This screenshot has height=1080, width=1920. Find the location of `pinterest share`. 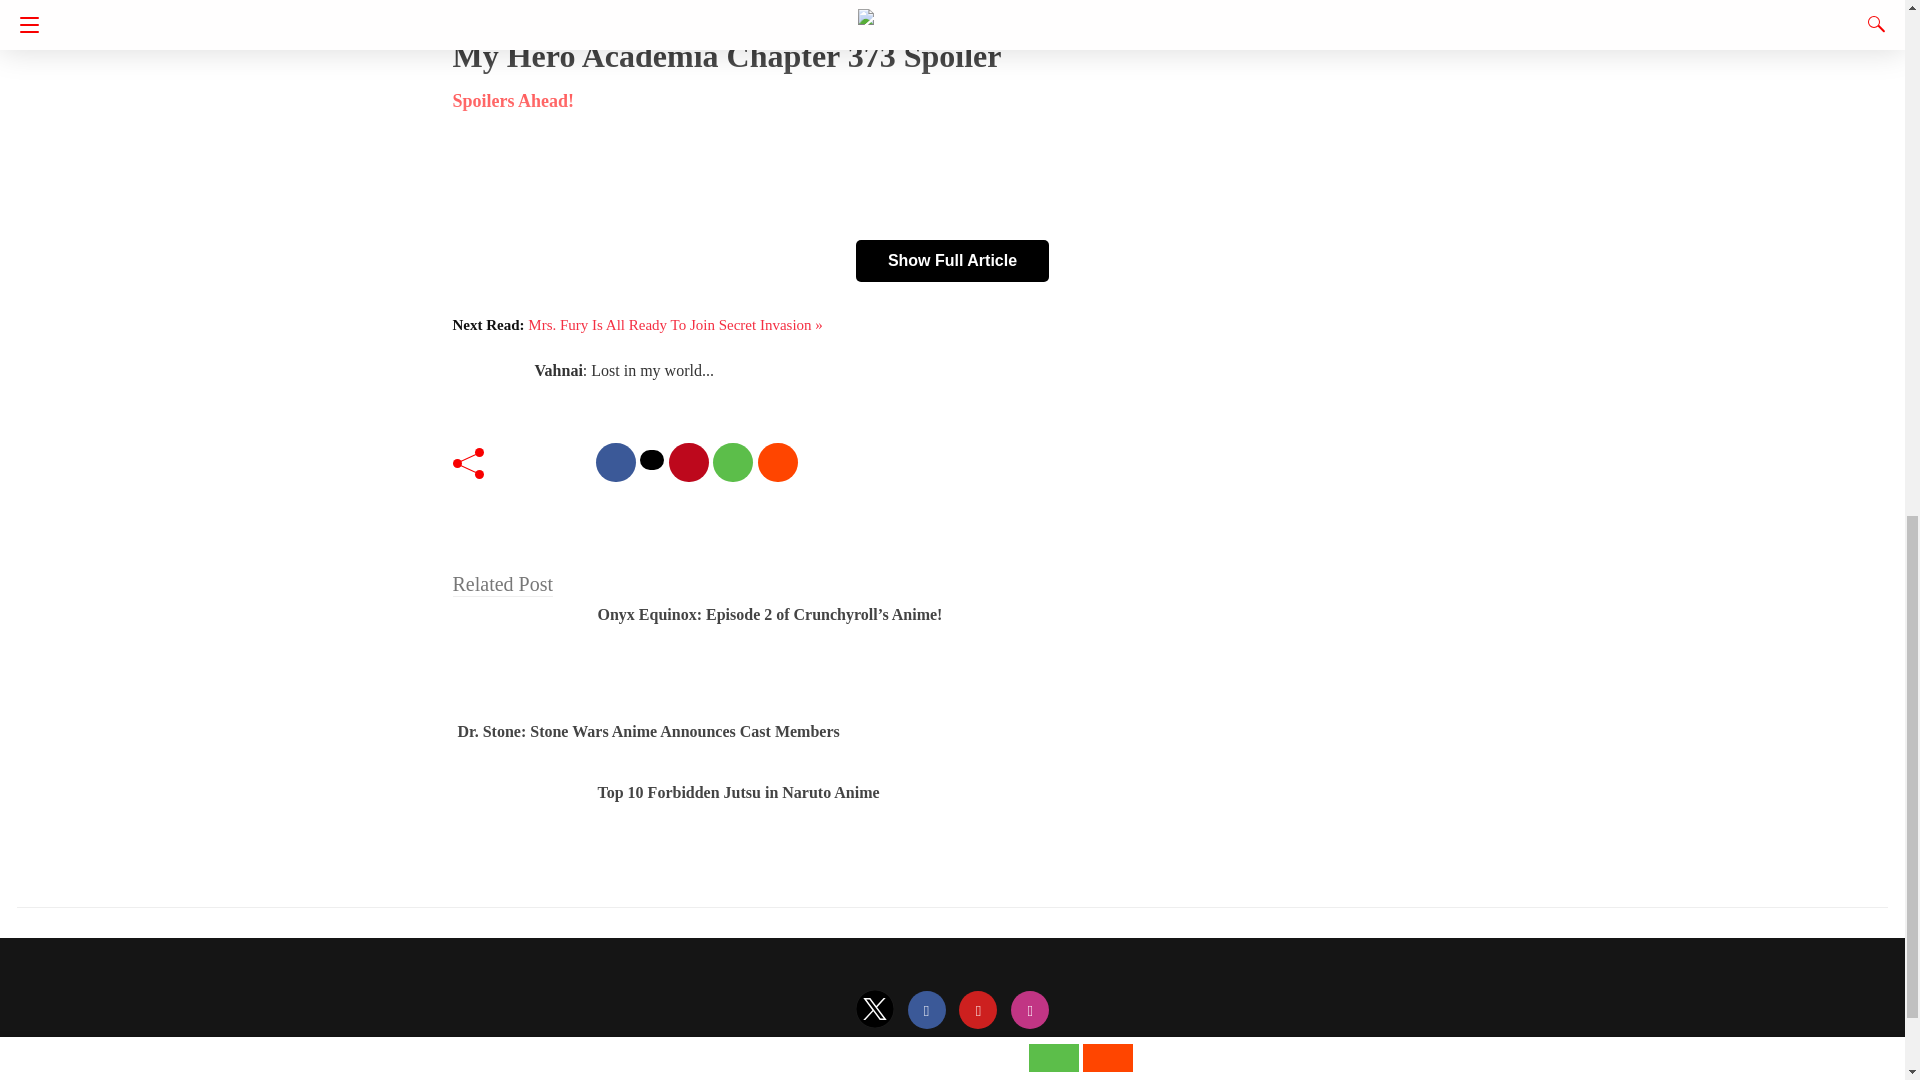

pinterest share is located at coordinates (688, 462).